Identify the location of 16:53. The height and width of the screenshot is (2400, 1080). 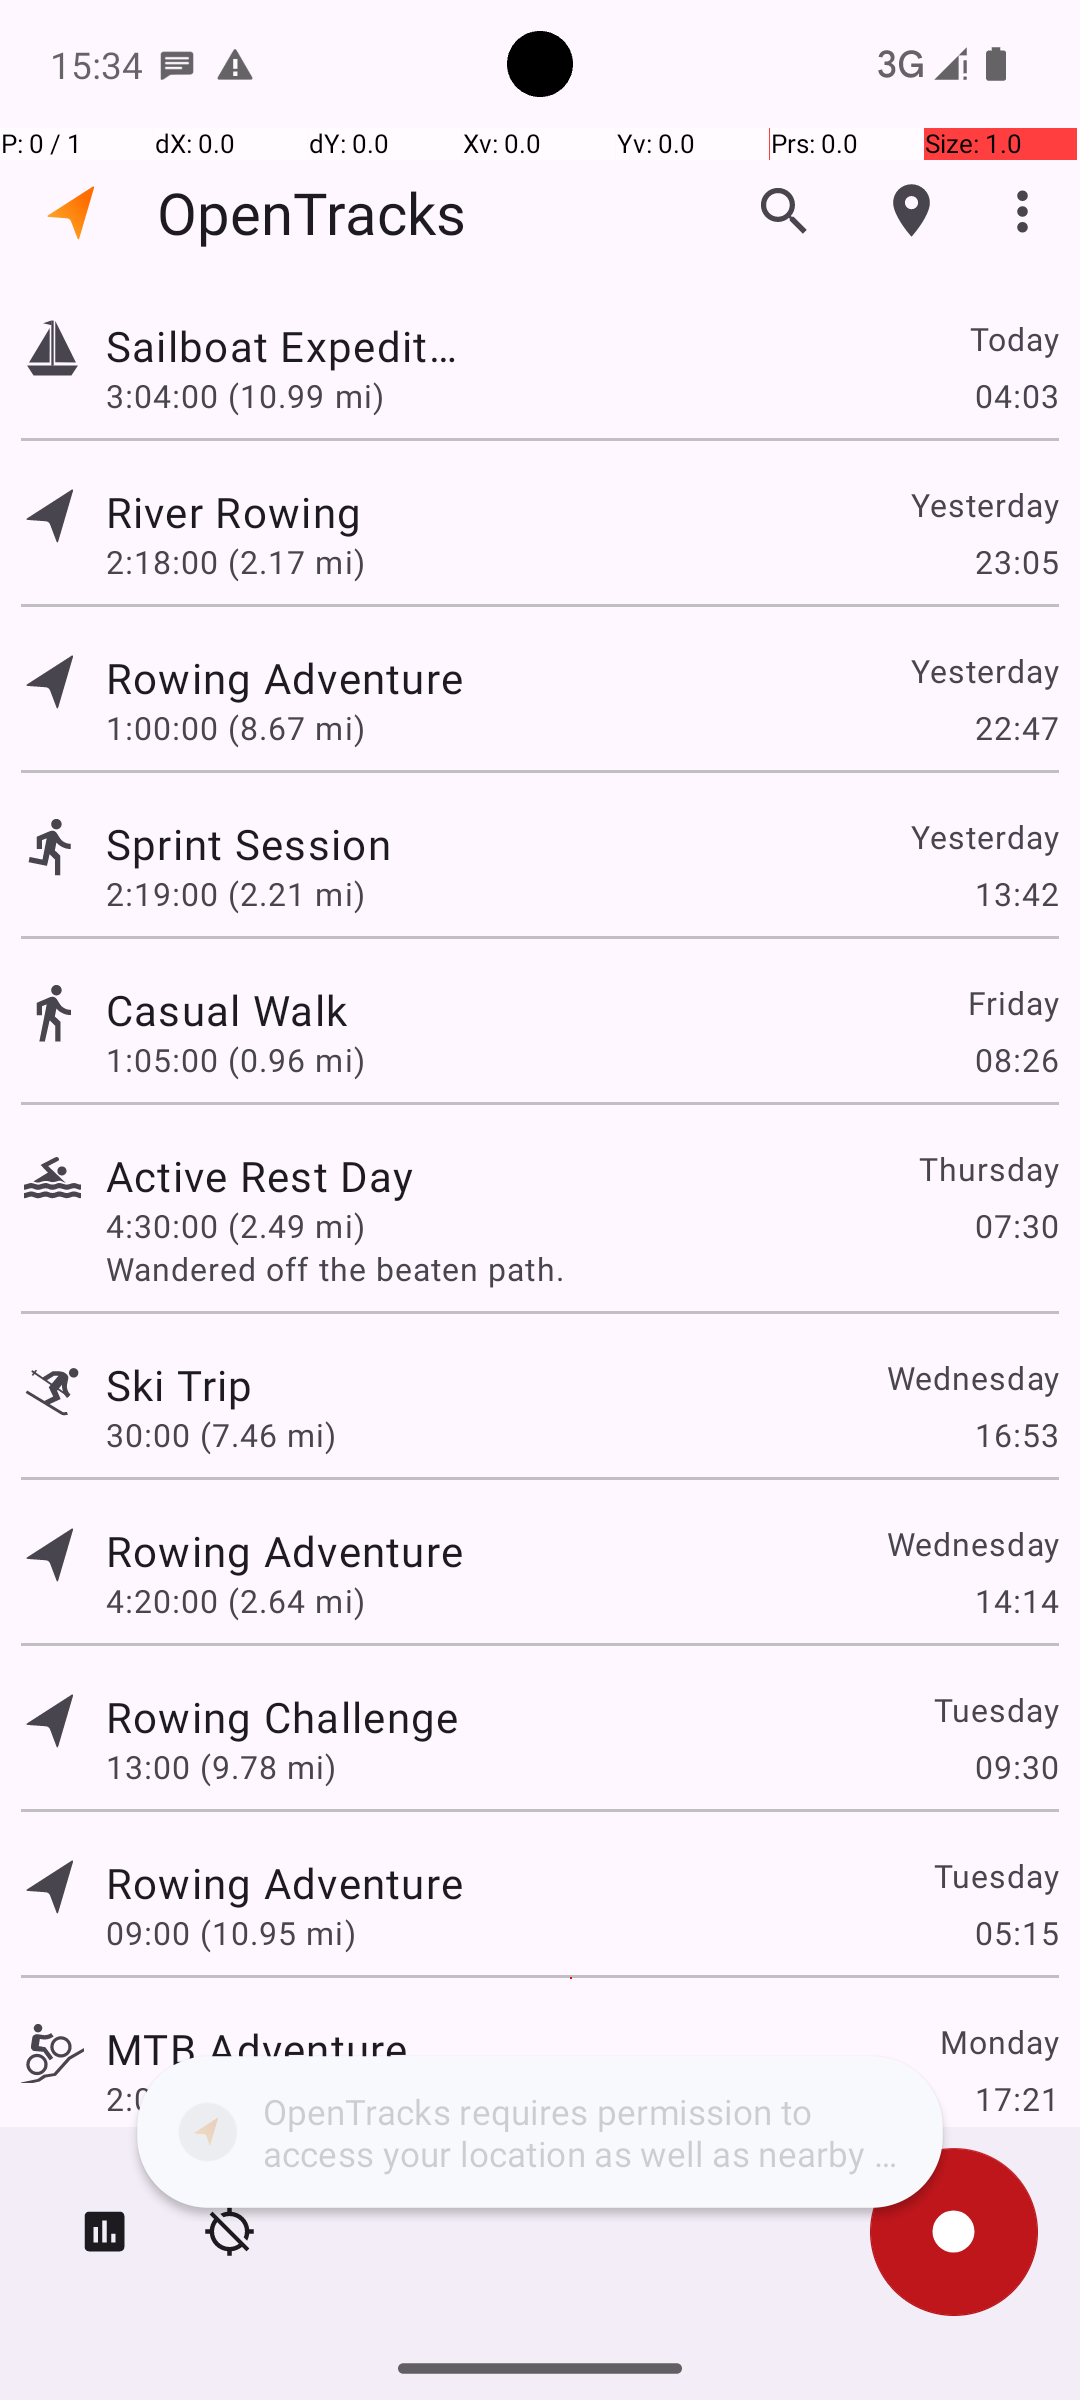
(1016, 1434).